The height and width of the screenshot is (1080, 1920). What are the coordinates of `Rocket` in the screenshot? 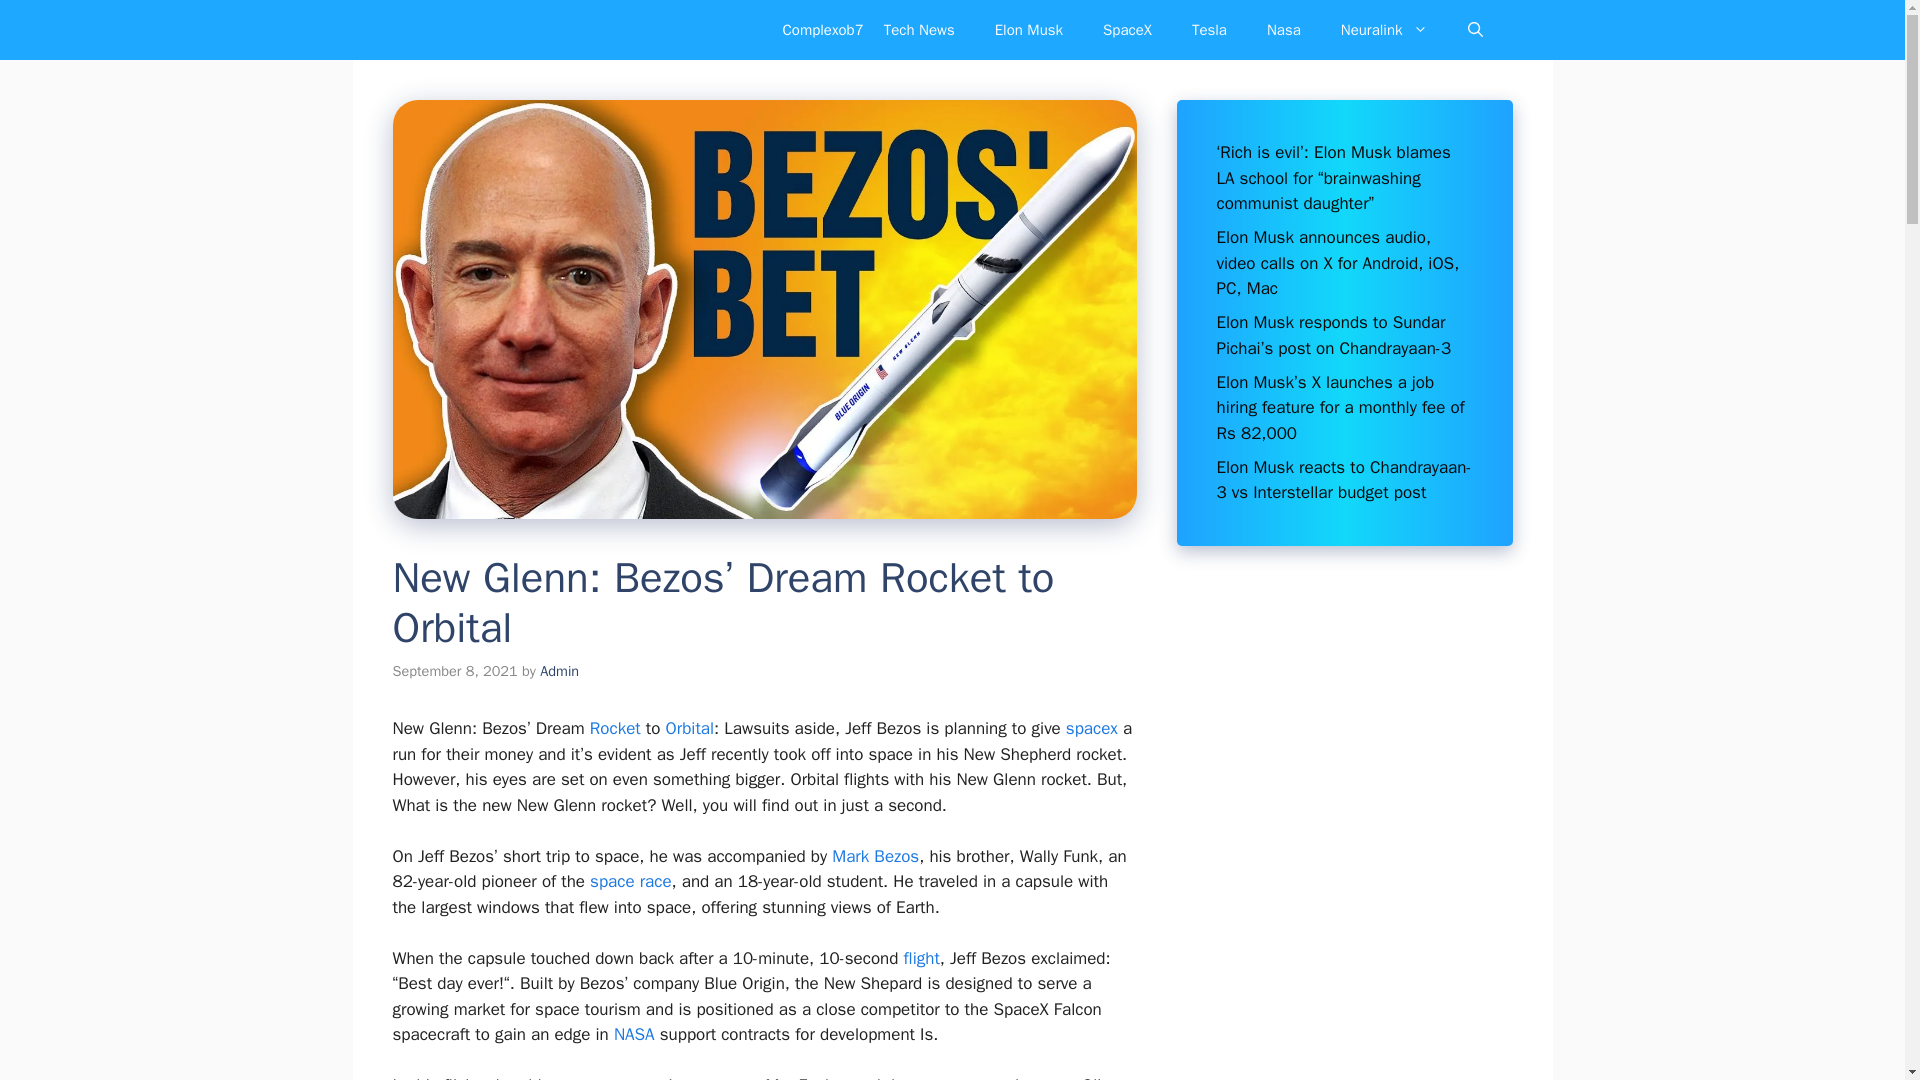 It's located at (615, 728).